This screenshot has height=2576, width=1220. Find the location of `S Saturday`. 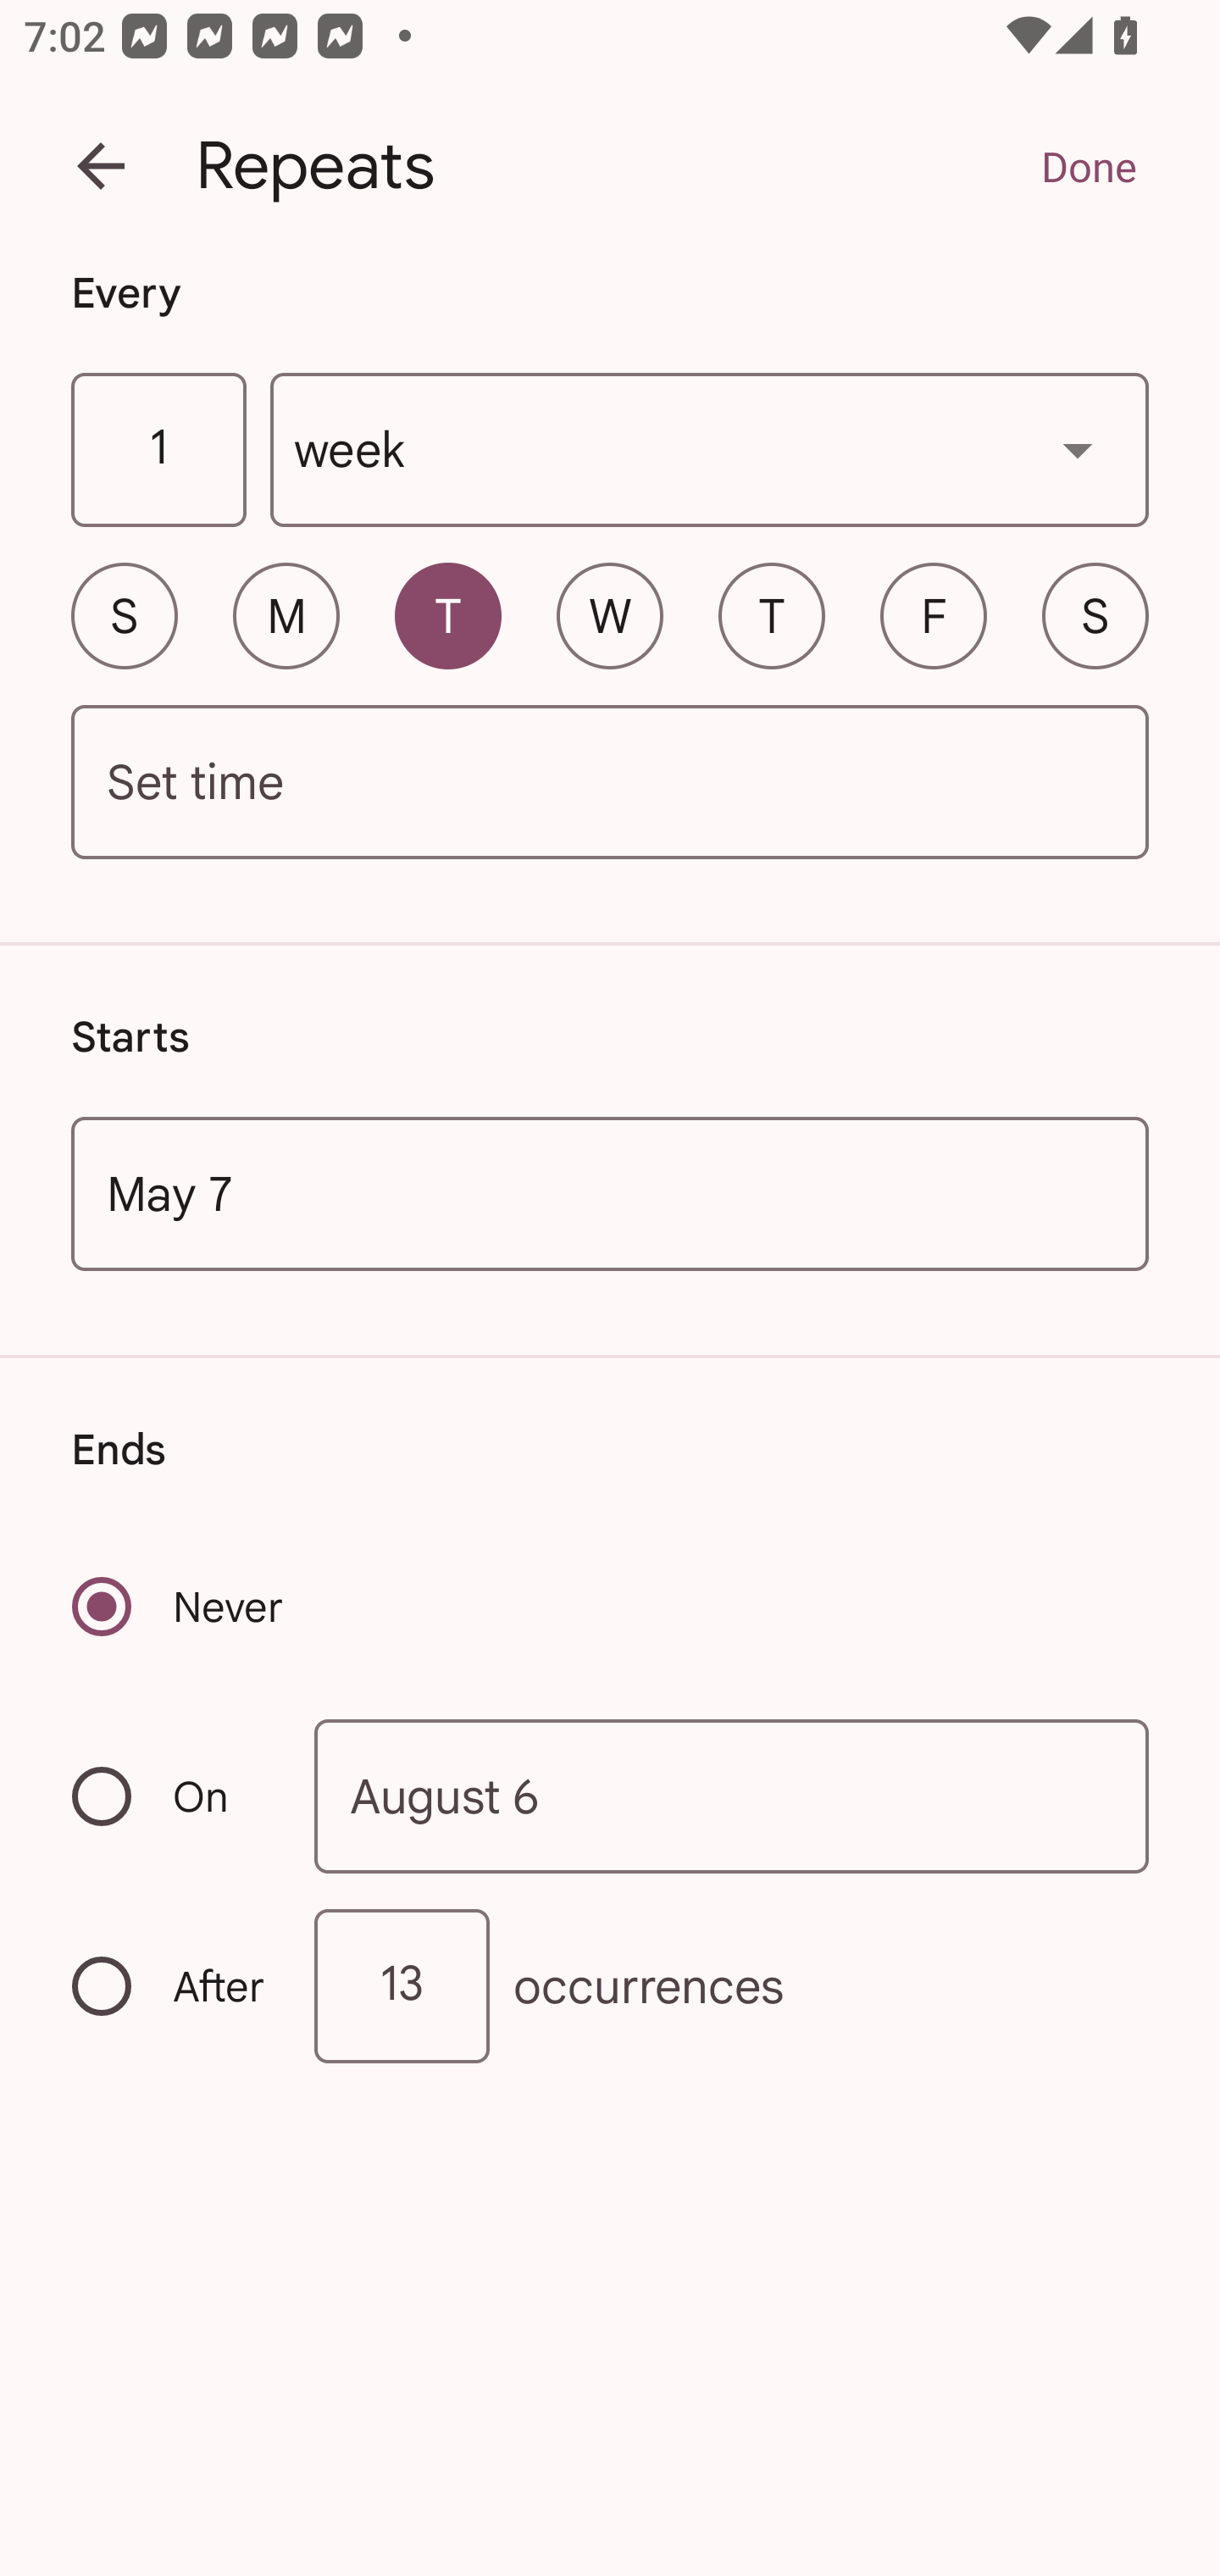

S Saturday is located at coordinates (1095, 615).